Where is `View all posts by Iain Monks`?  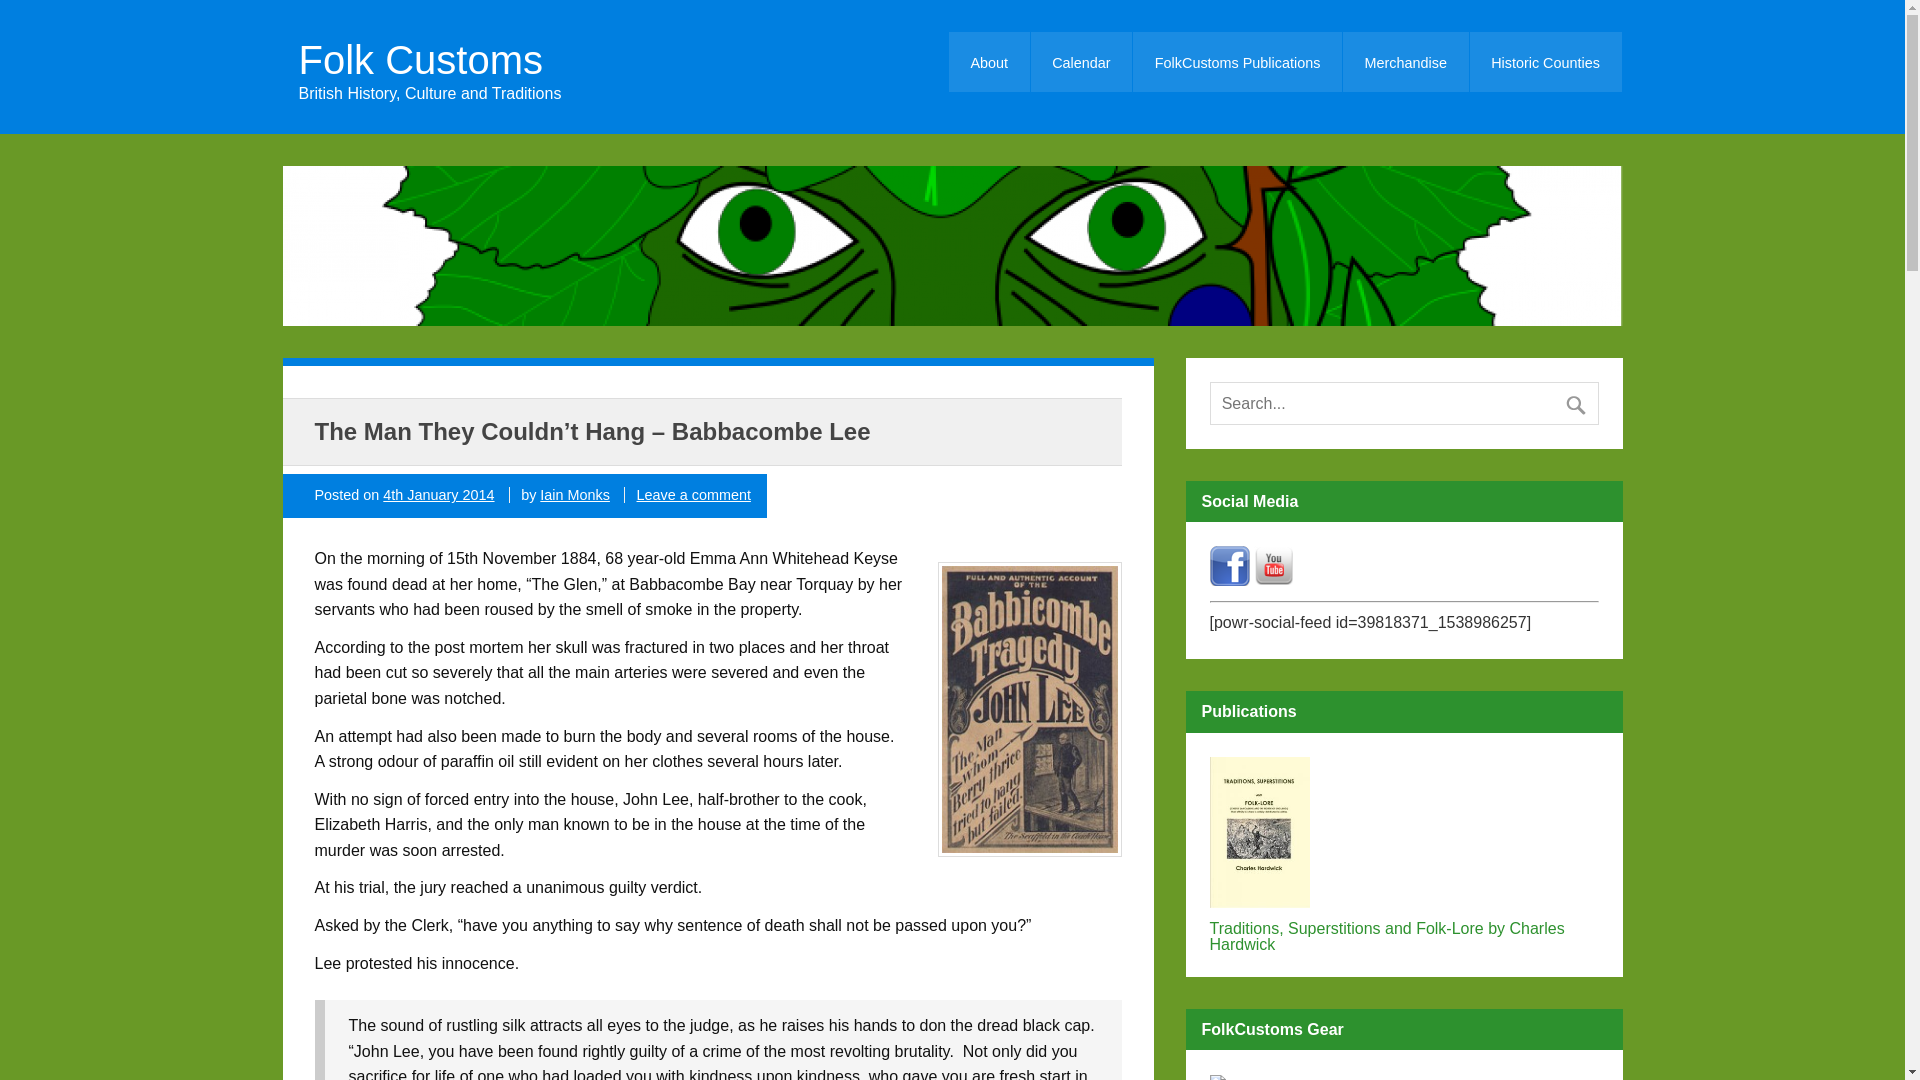 View all posts by Iain Monks is located at coordinates (574, 495).